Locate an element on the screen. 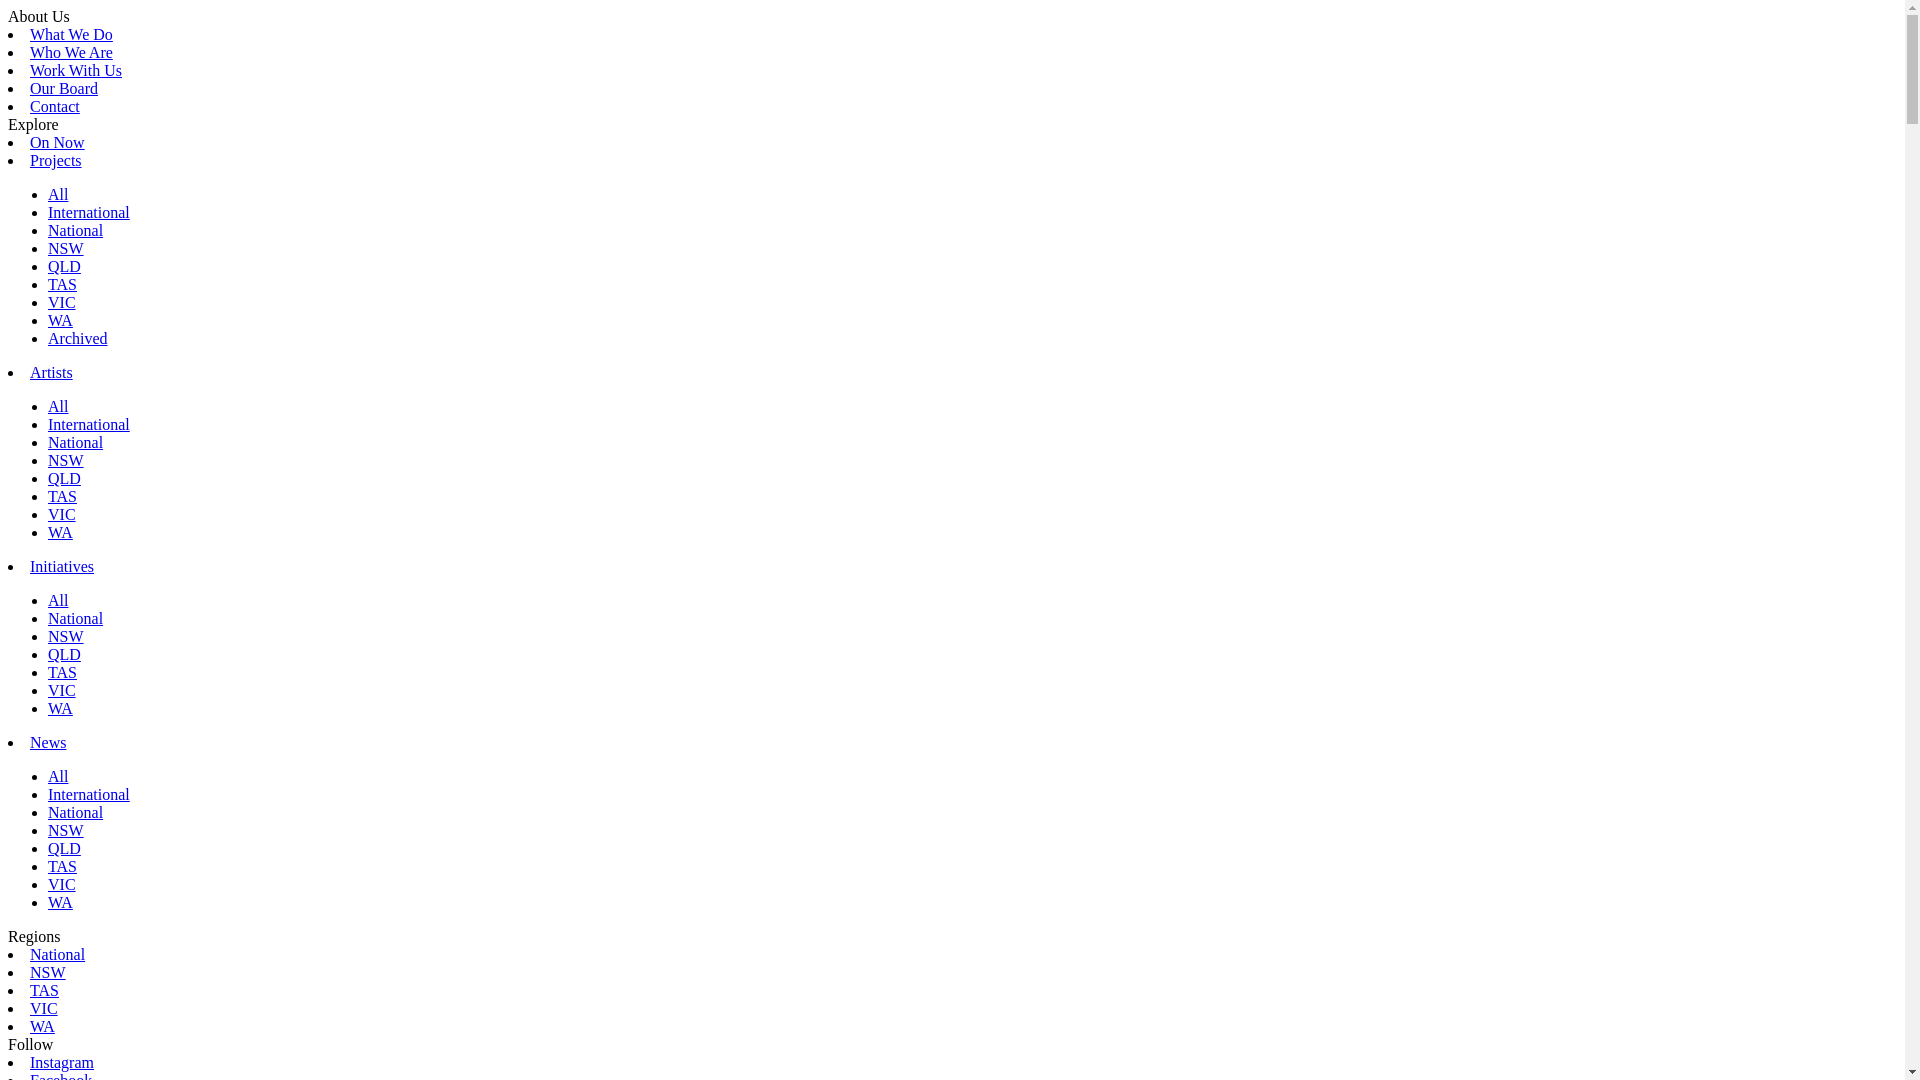  TAS is located at coordinates (44, 990).